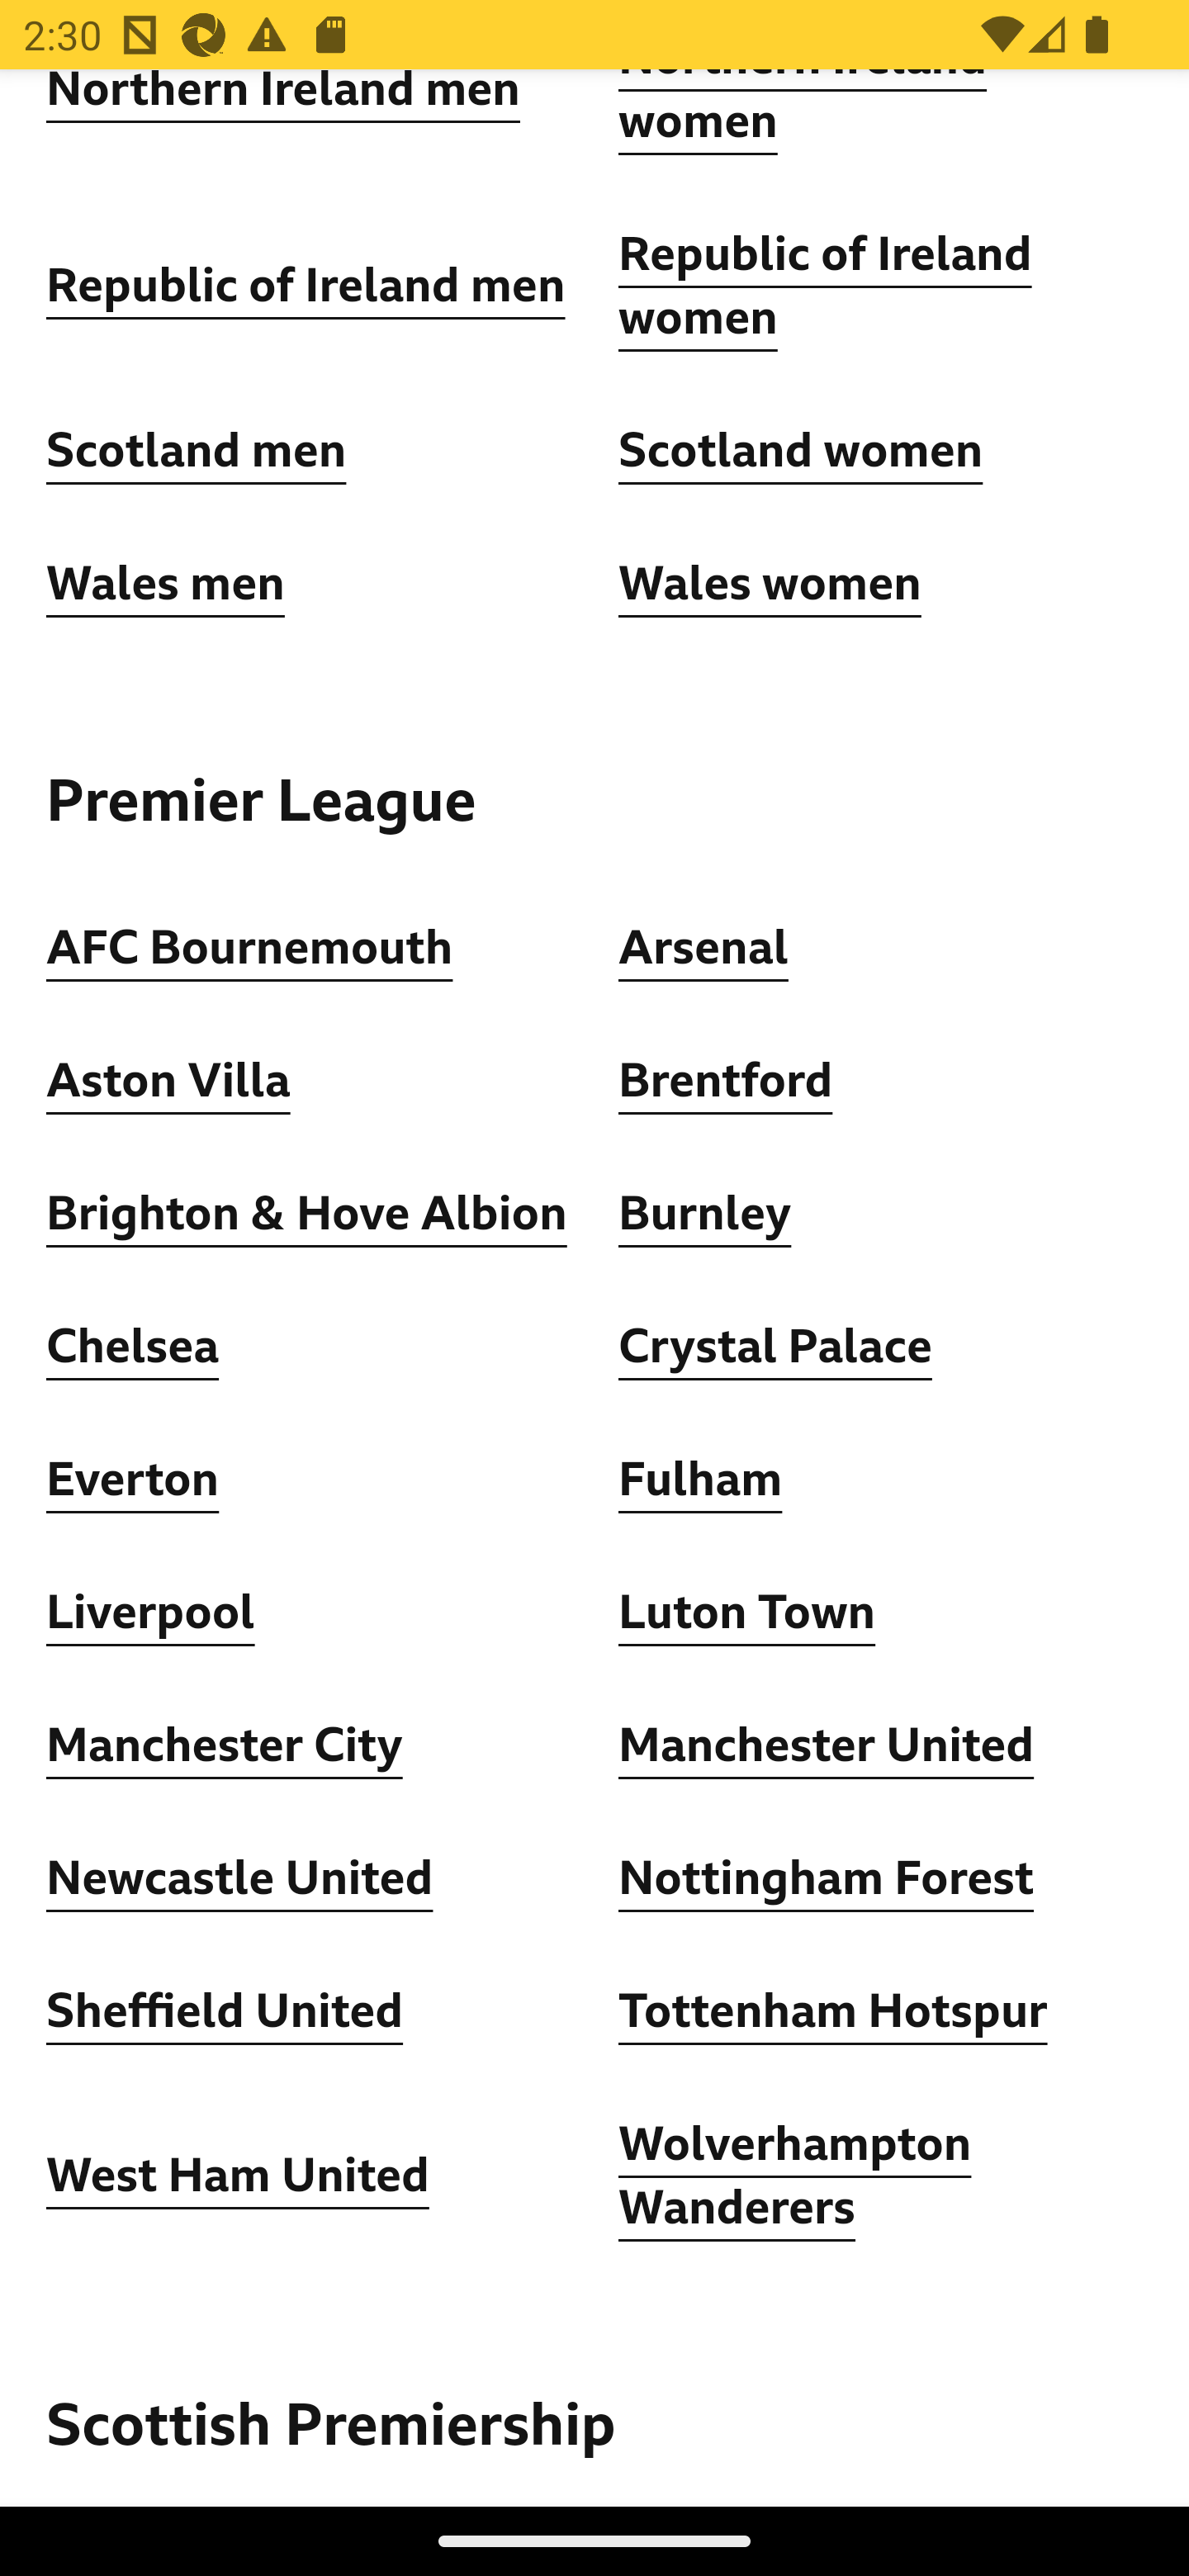 This screenshot has height=2576, width=1189. Describe the element at coordinates (703, 949) in the screenshot. I see `Arsenal` at that location.